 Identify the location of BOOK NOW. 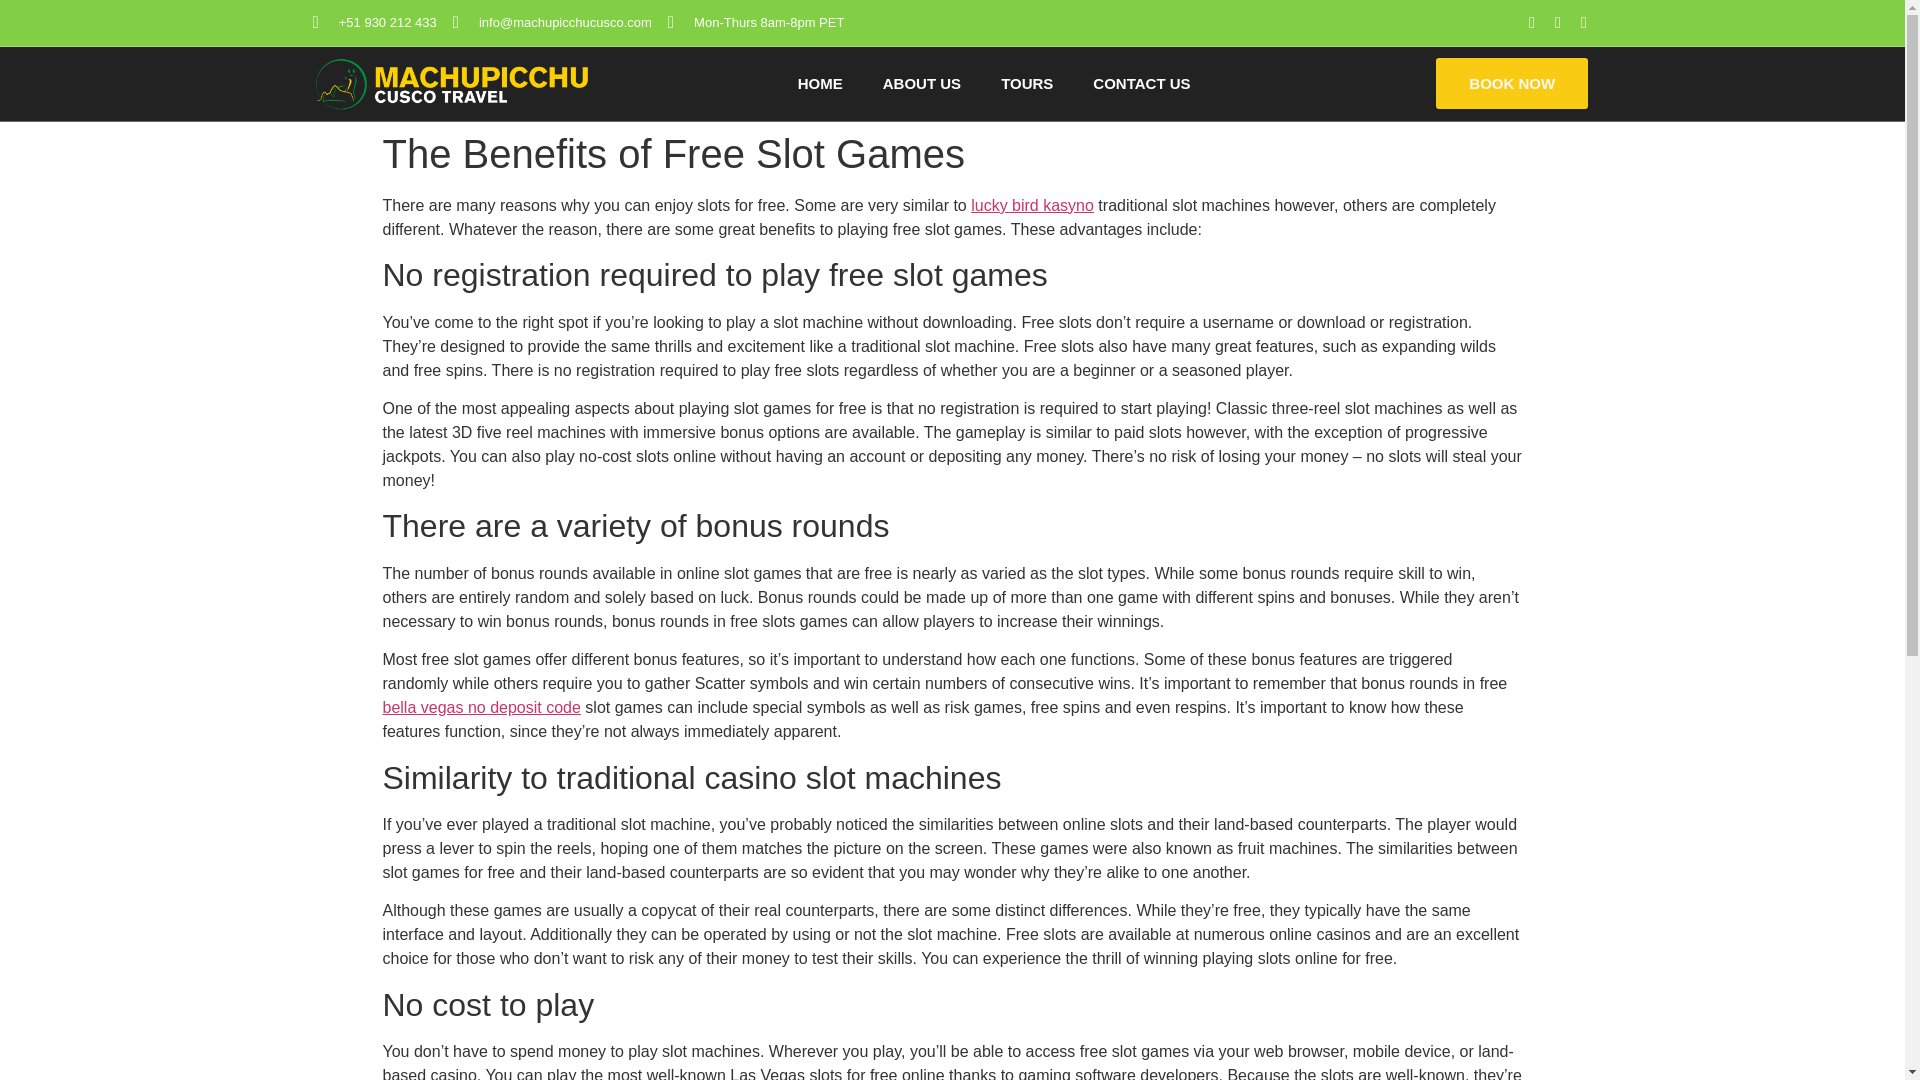
(1512, 84).